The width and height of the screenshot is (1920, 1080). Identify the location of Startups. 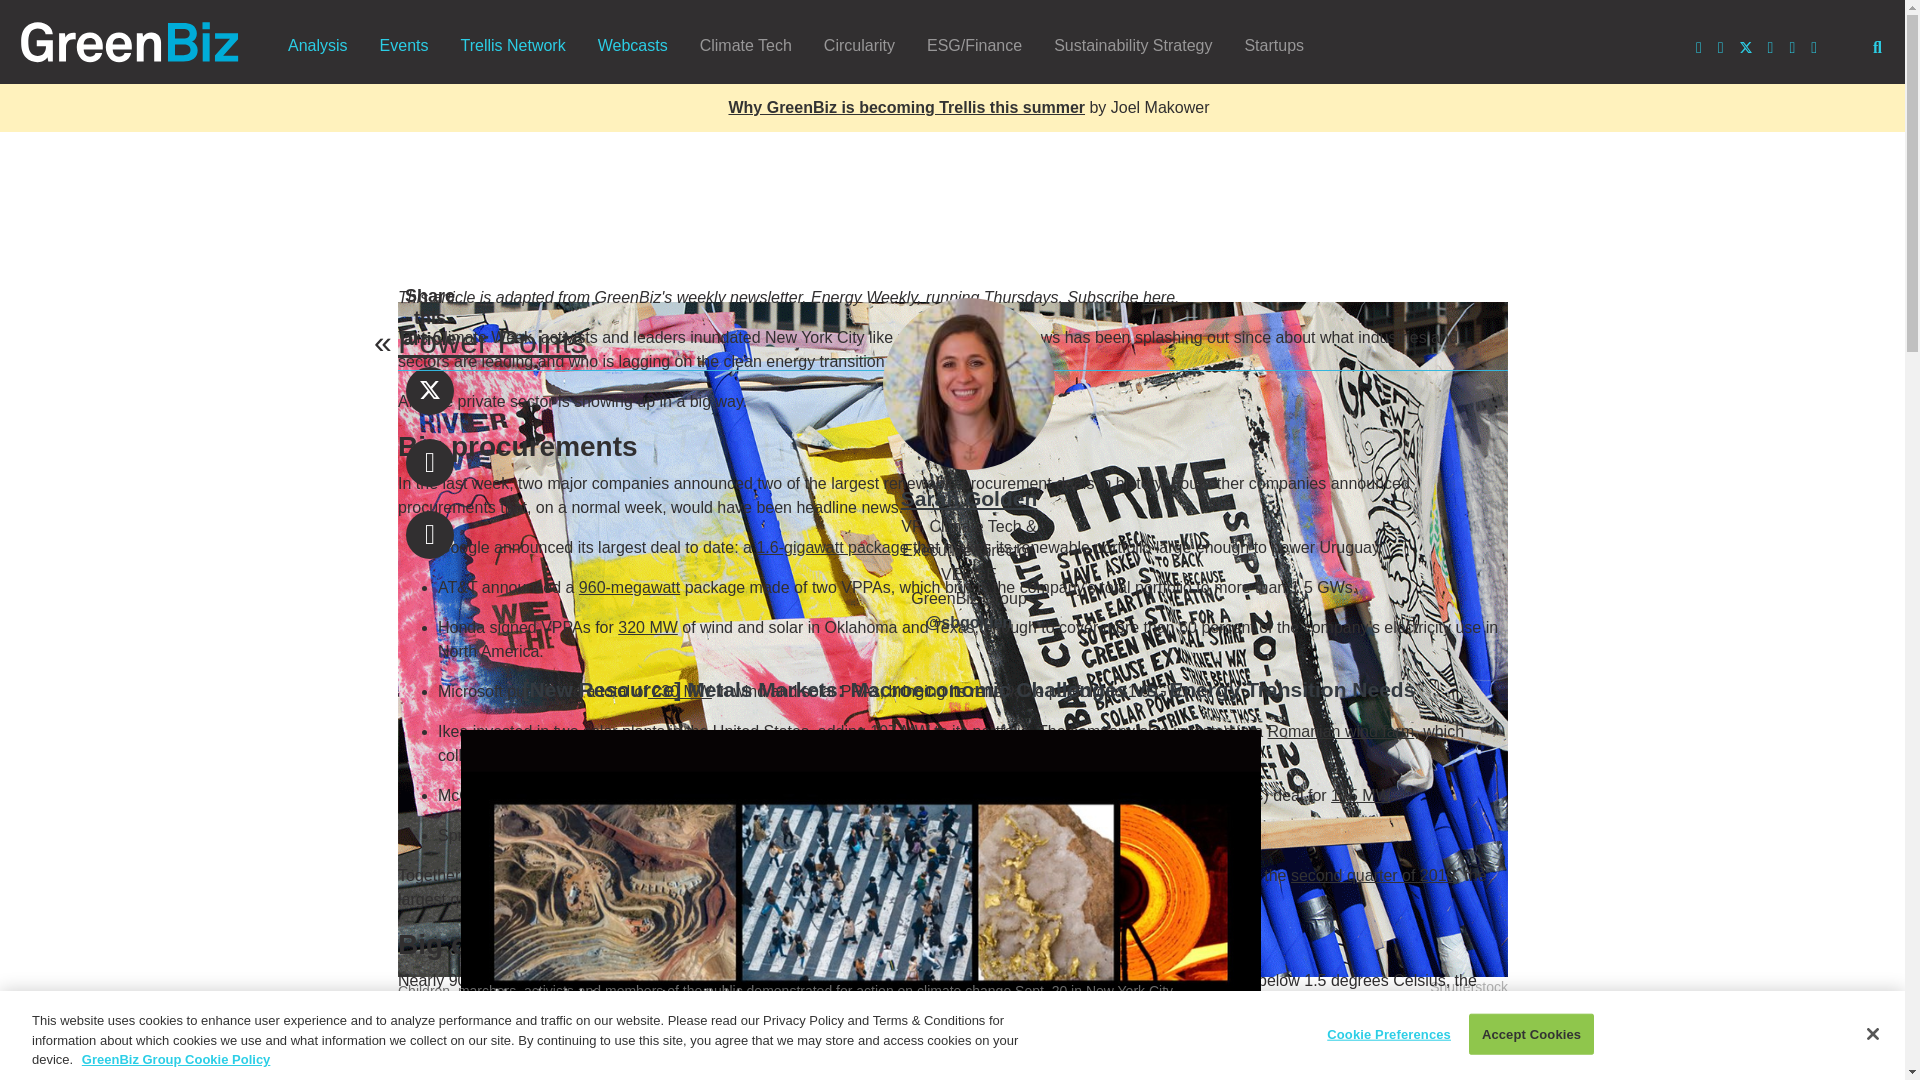
(1274, 45).